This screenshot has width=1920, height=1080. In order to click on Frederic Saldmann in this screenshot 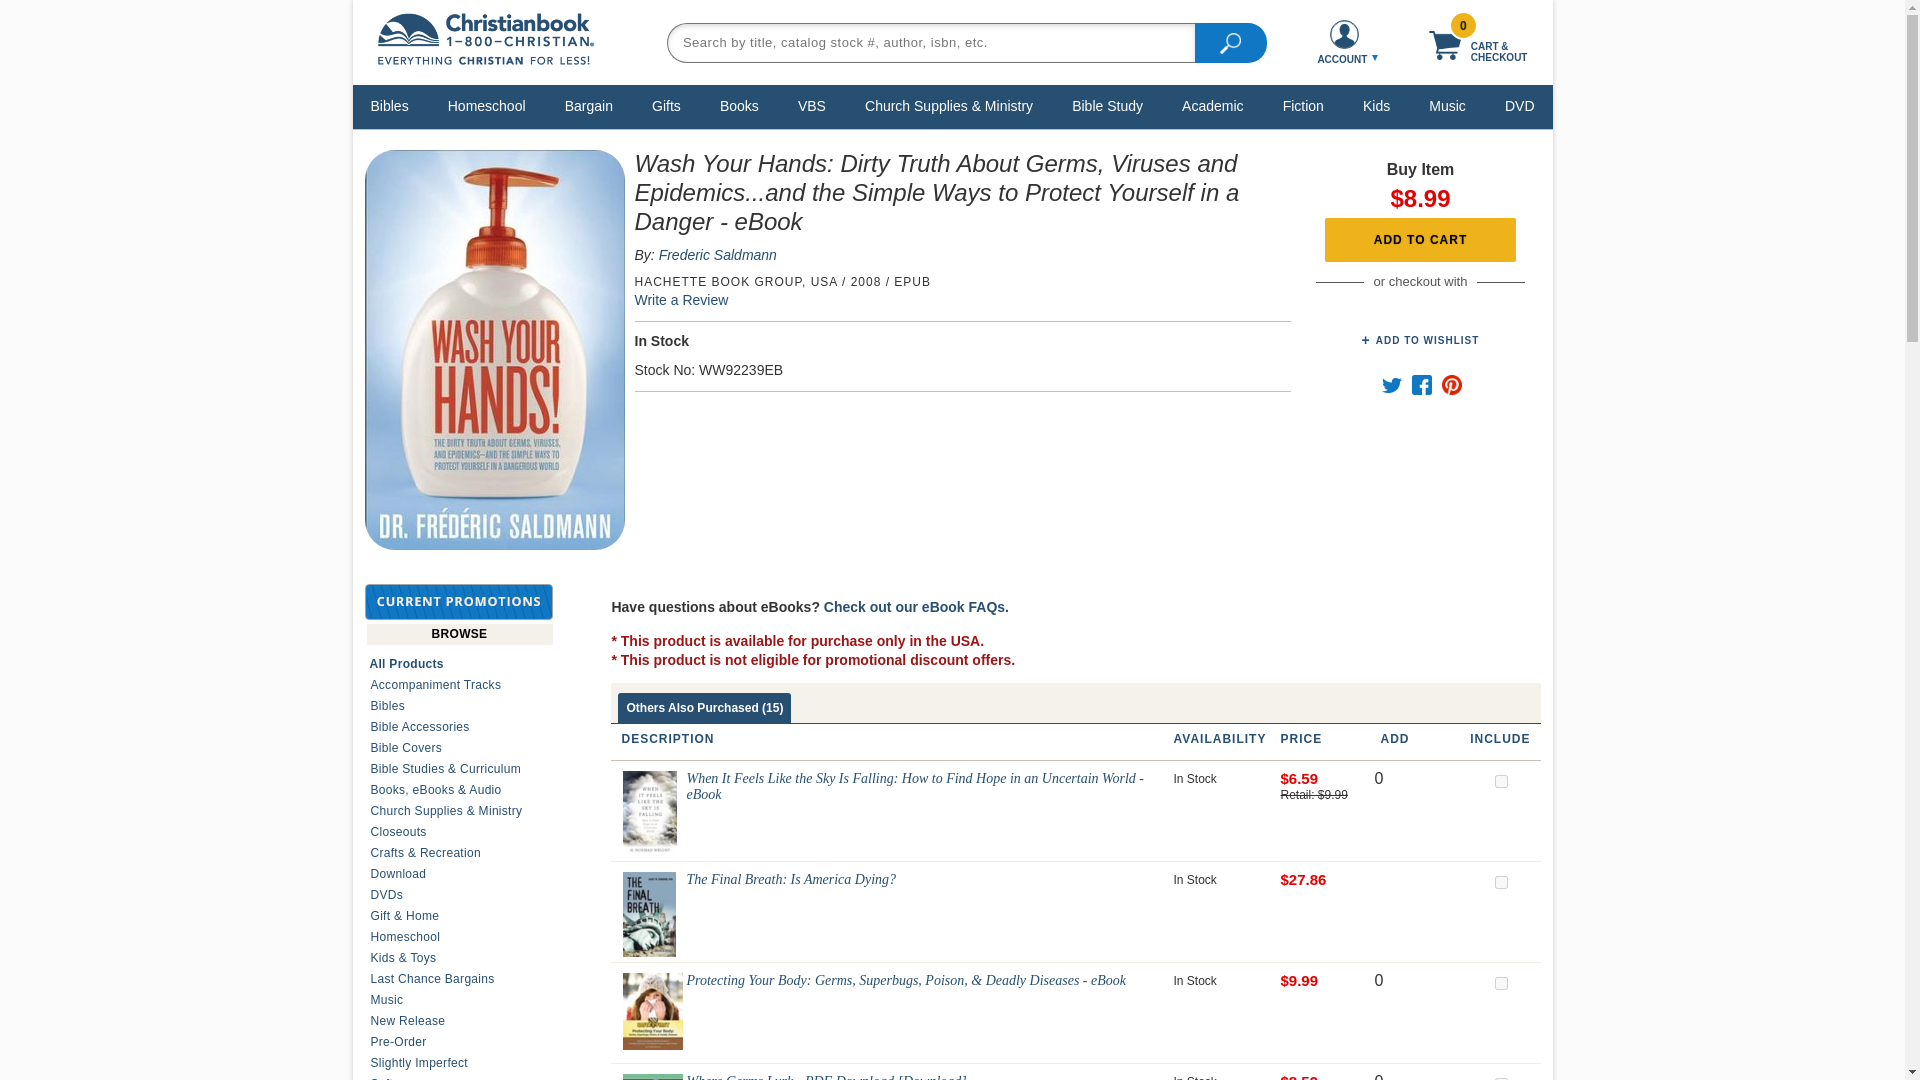, I will do `click(718, 255)`.